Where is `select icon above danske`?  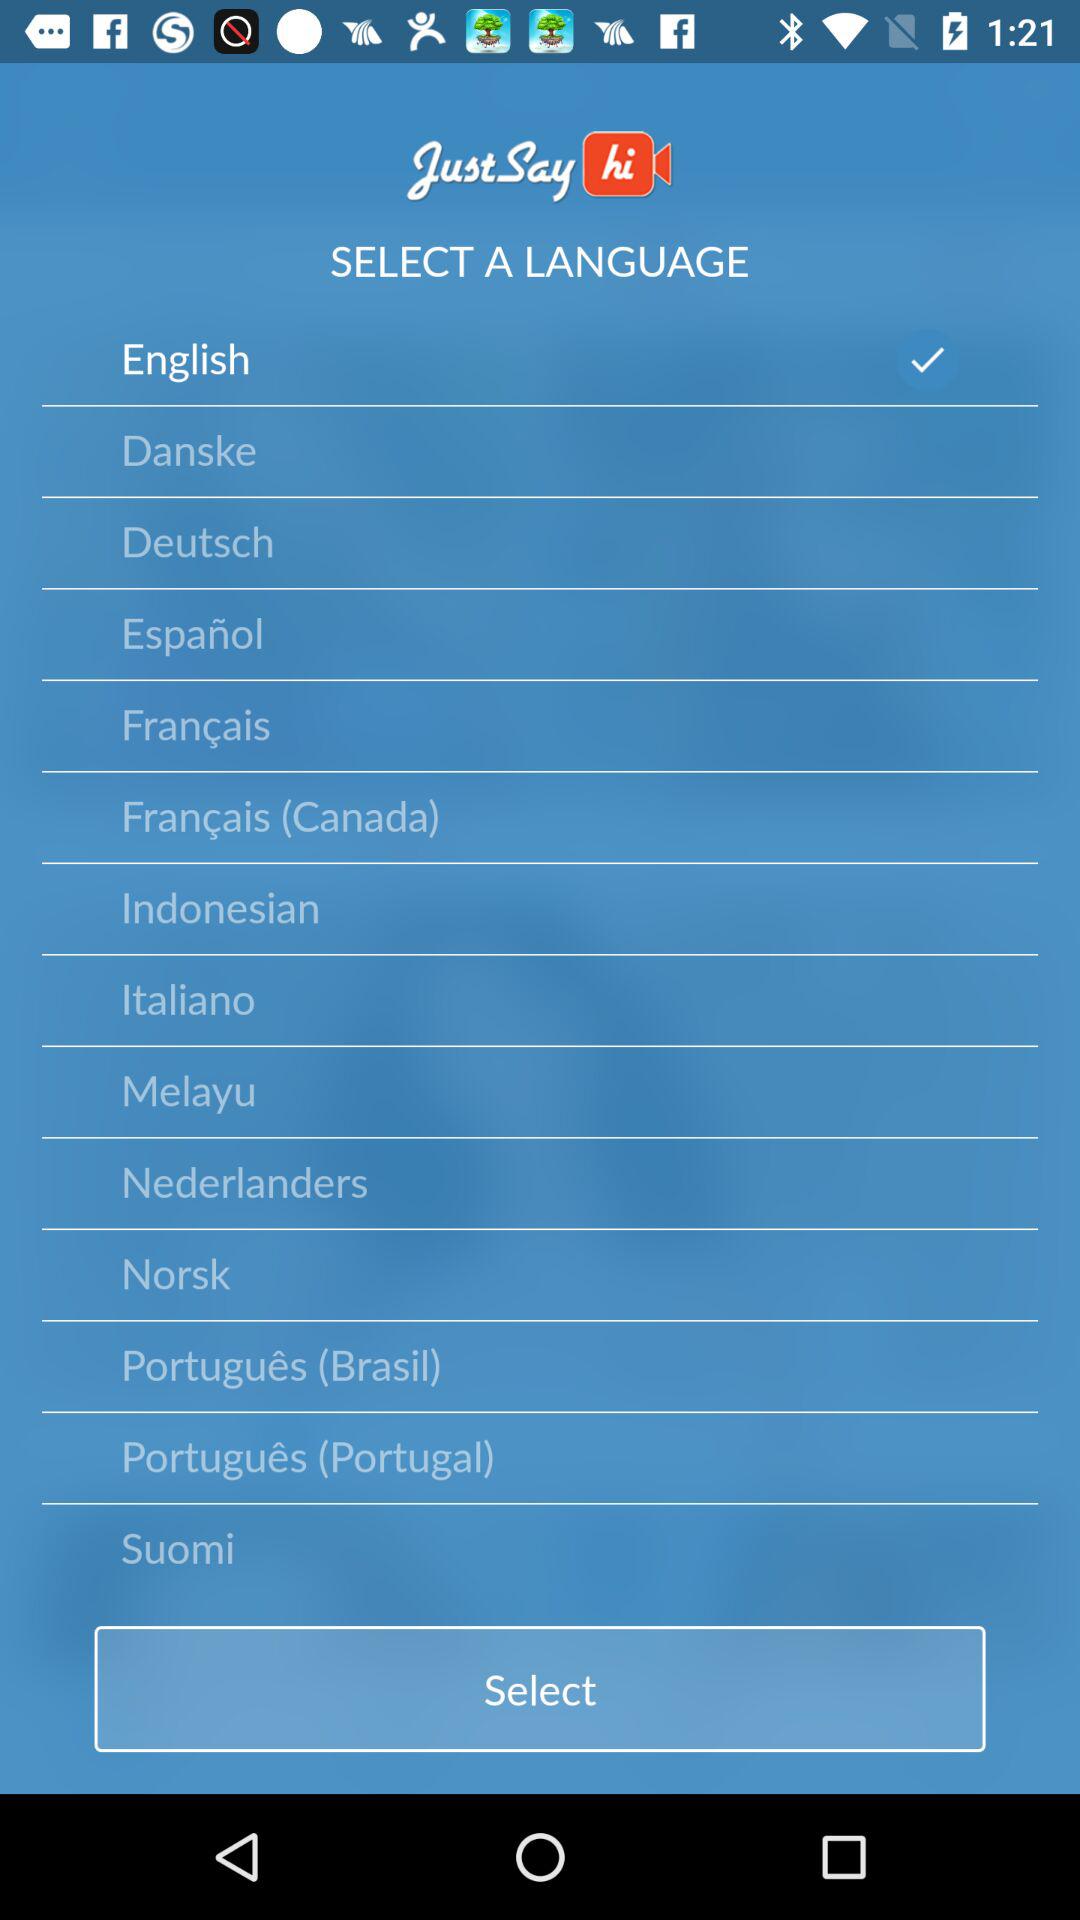
select icon above danske is located at coordinates (185, 357).